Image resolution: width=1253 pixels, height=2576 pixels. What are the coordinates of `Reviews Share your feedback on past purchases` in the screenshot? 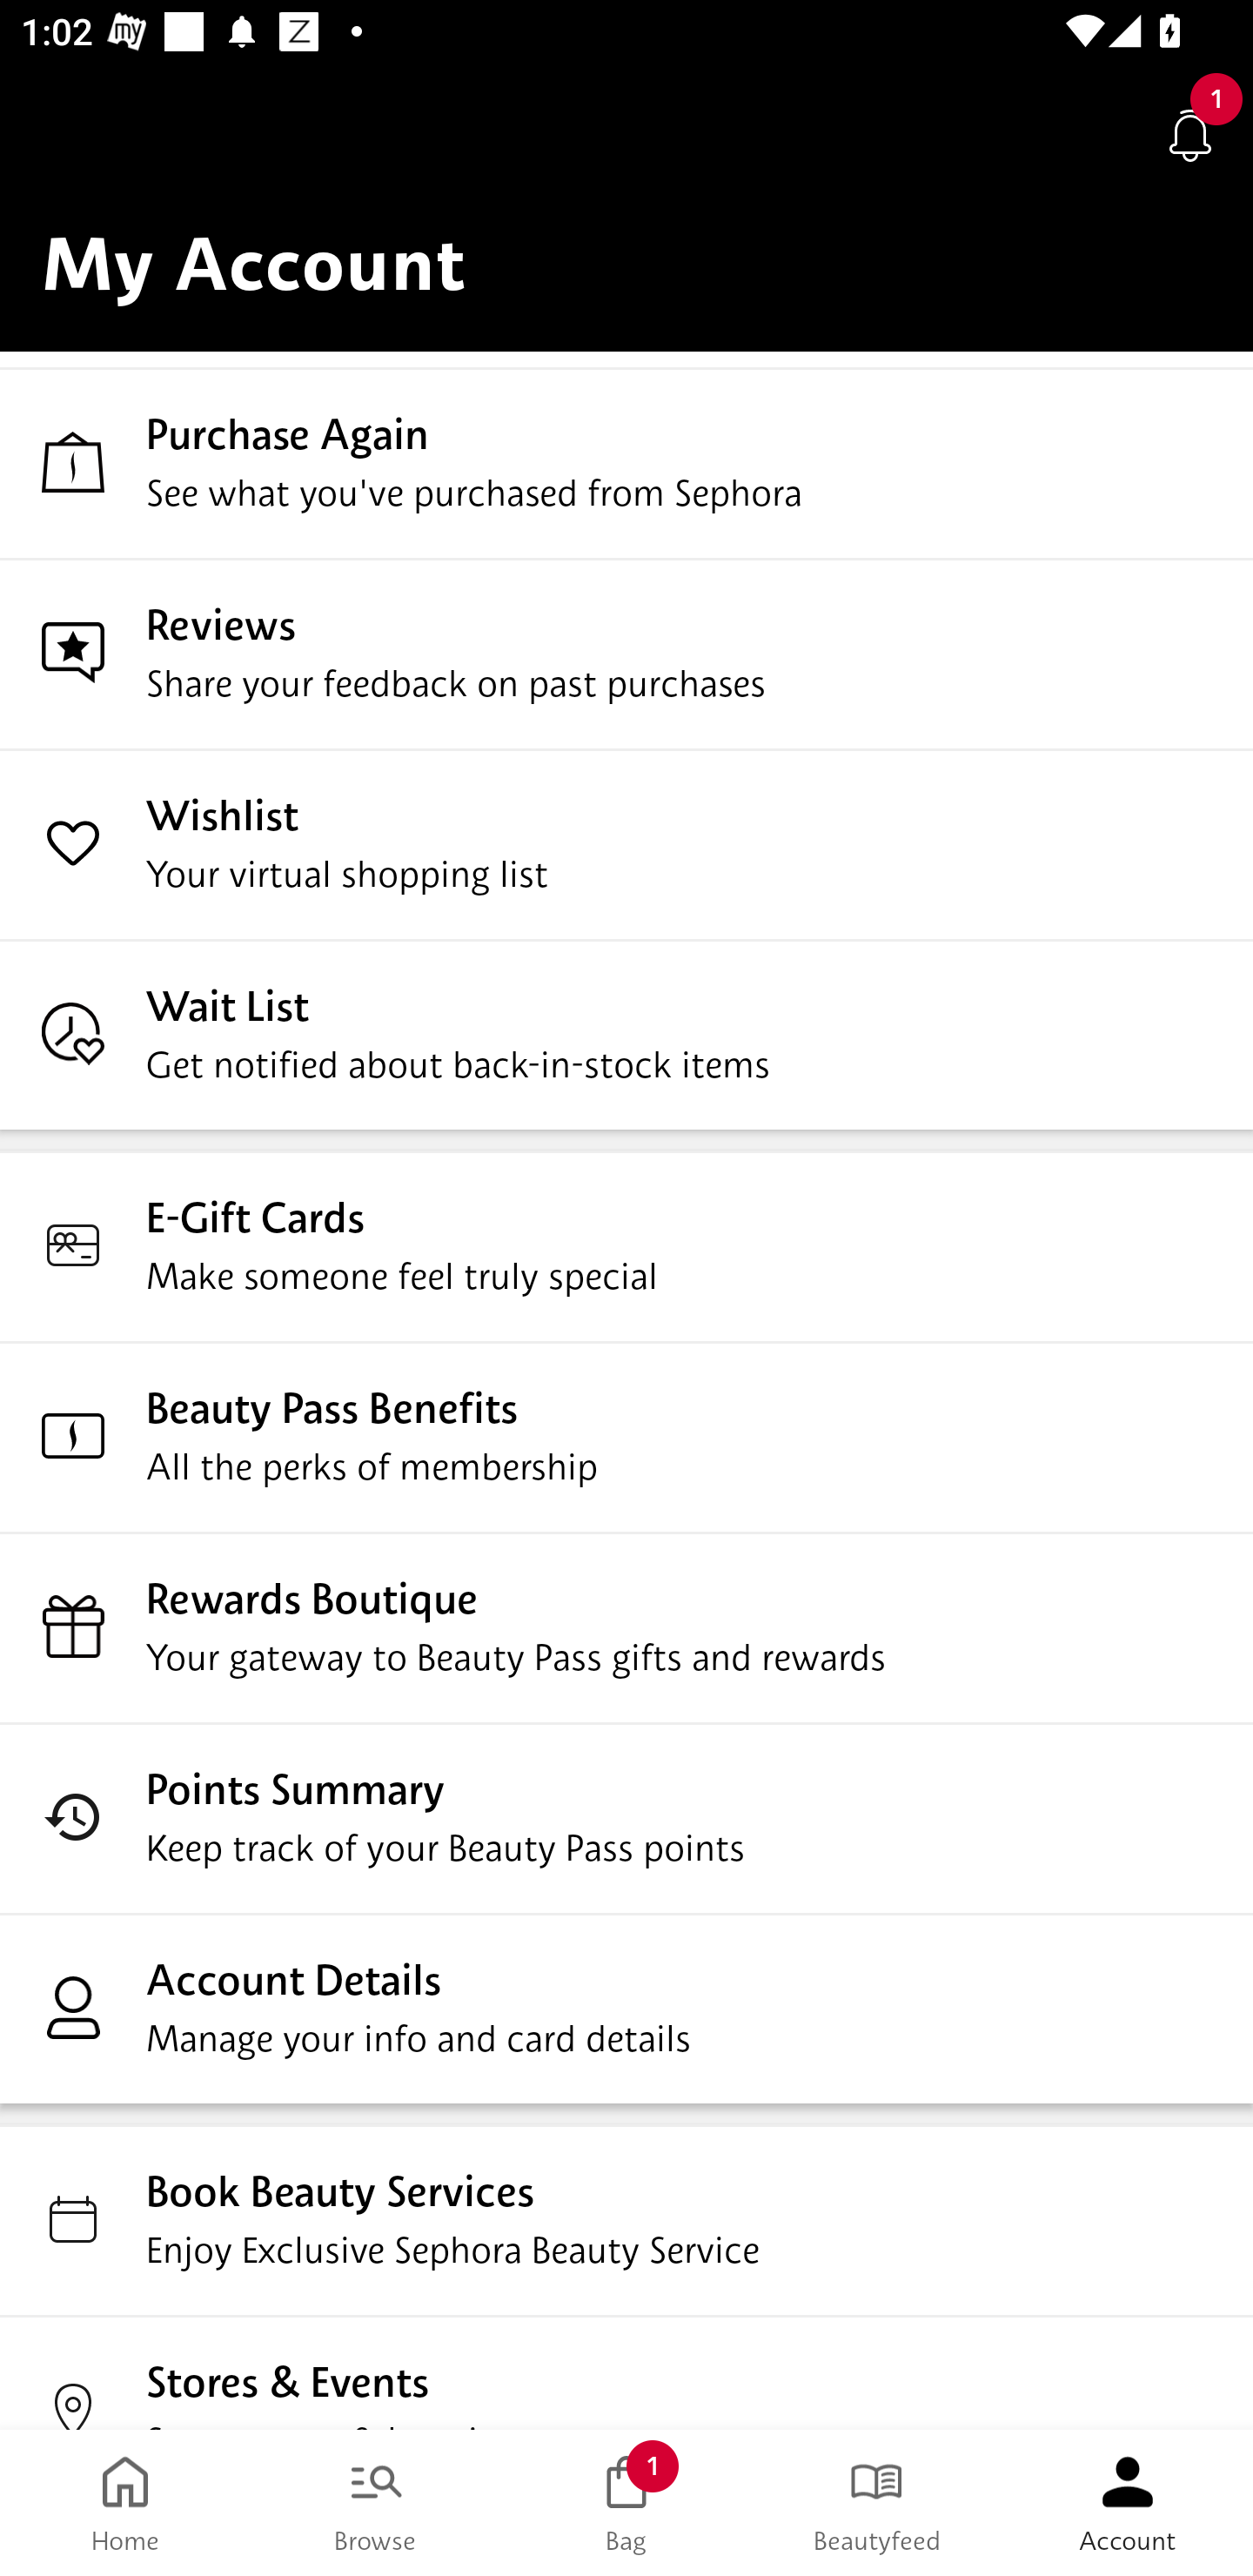 It's located at (626, 654).